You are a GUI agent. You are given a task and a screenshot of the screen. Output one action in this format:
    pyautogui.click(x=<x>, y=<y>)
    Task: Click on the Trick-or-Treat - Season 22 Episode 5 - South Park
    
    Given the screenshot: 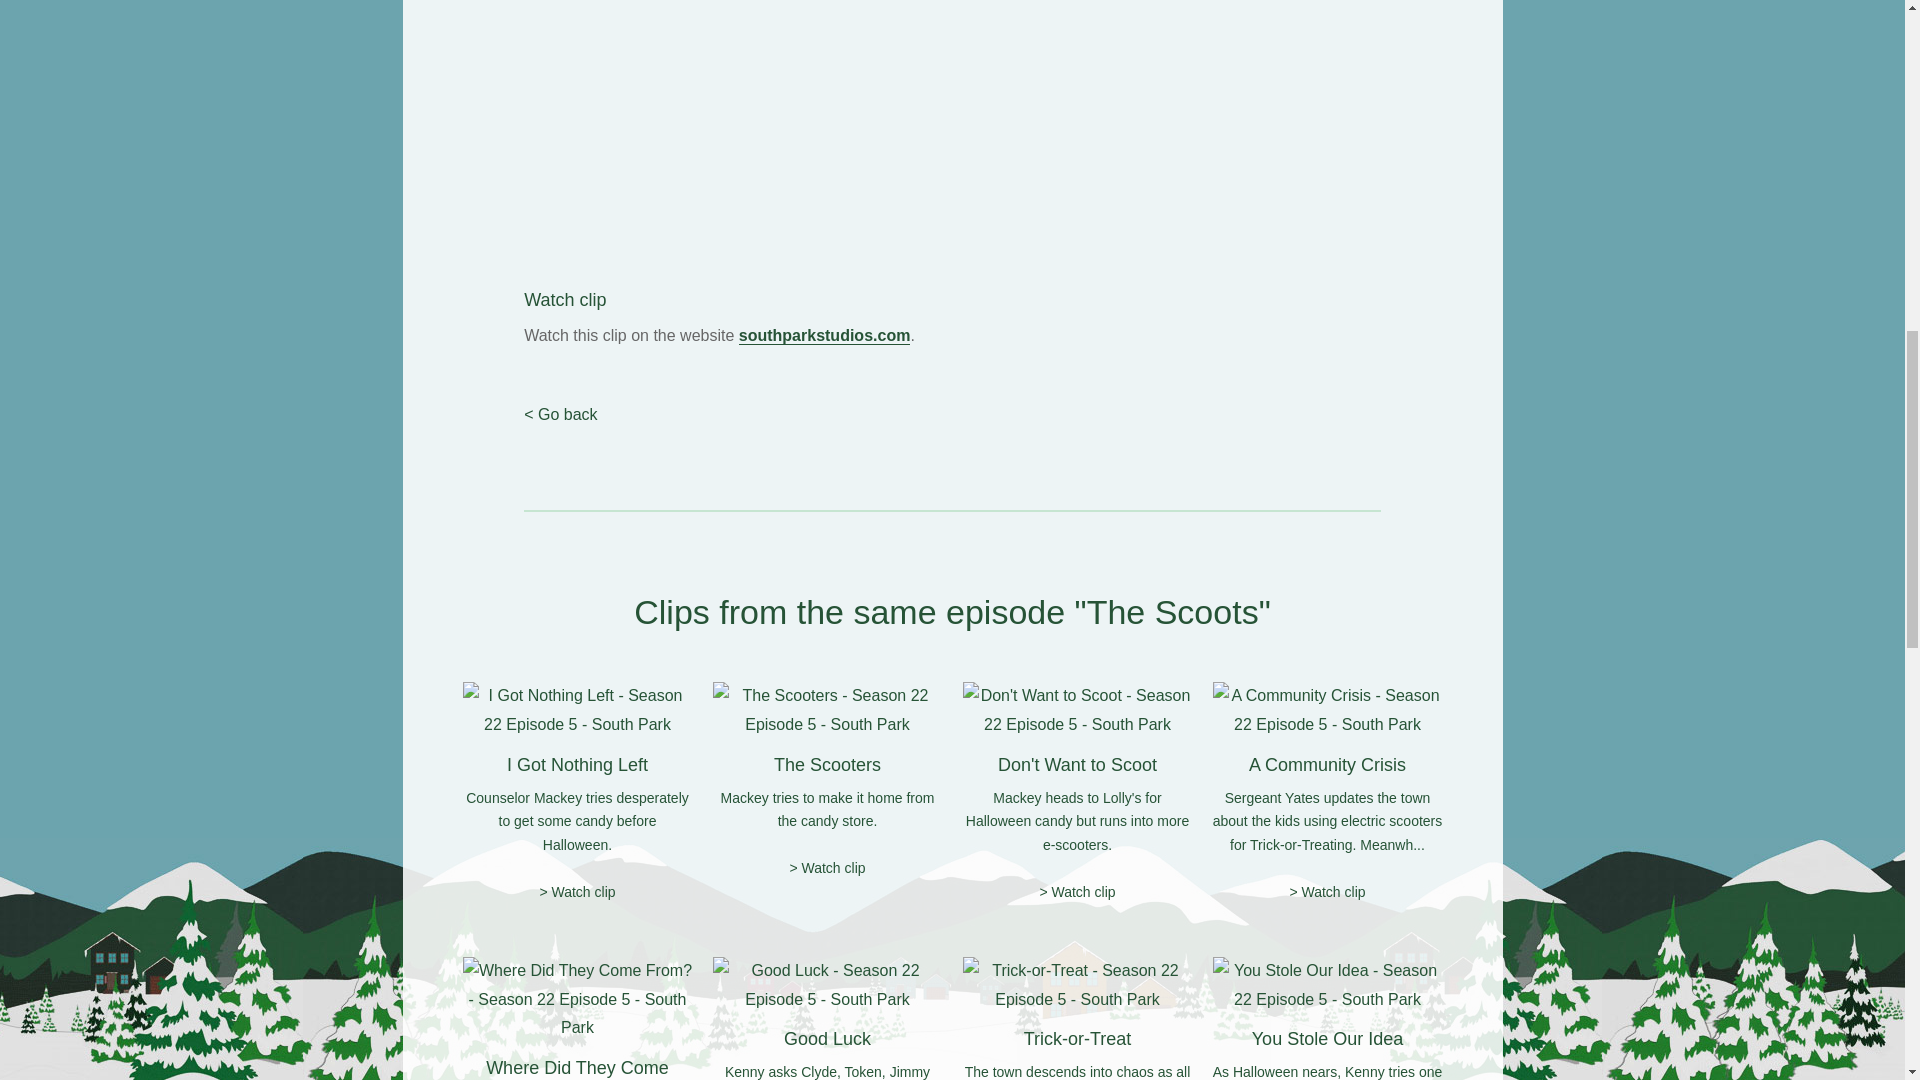 What is the action you would take?
    pyautogui.click(x=1076, y=986)
    